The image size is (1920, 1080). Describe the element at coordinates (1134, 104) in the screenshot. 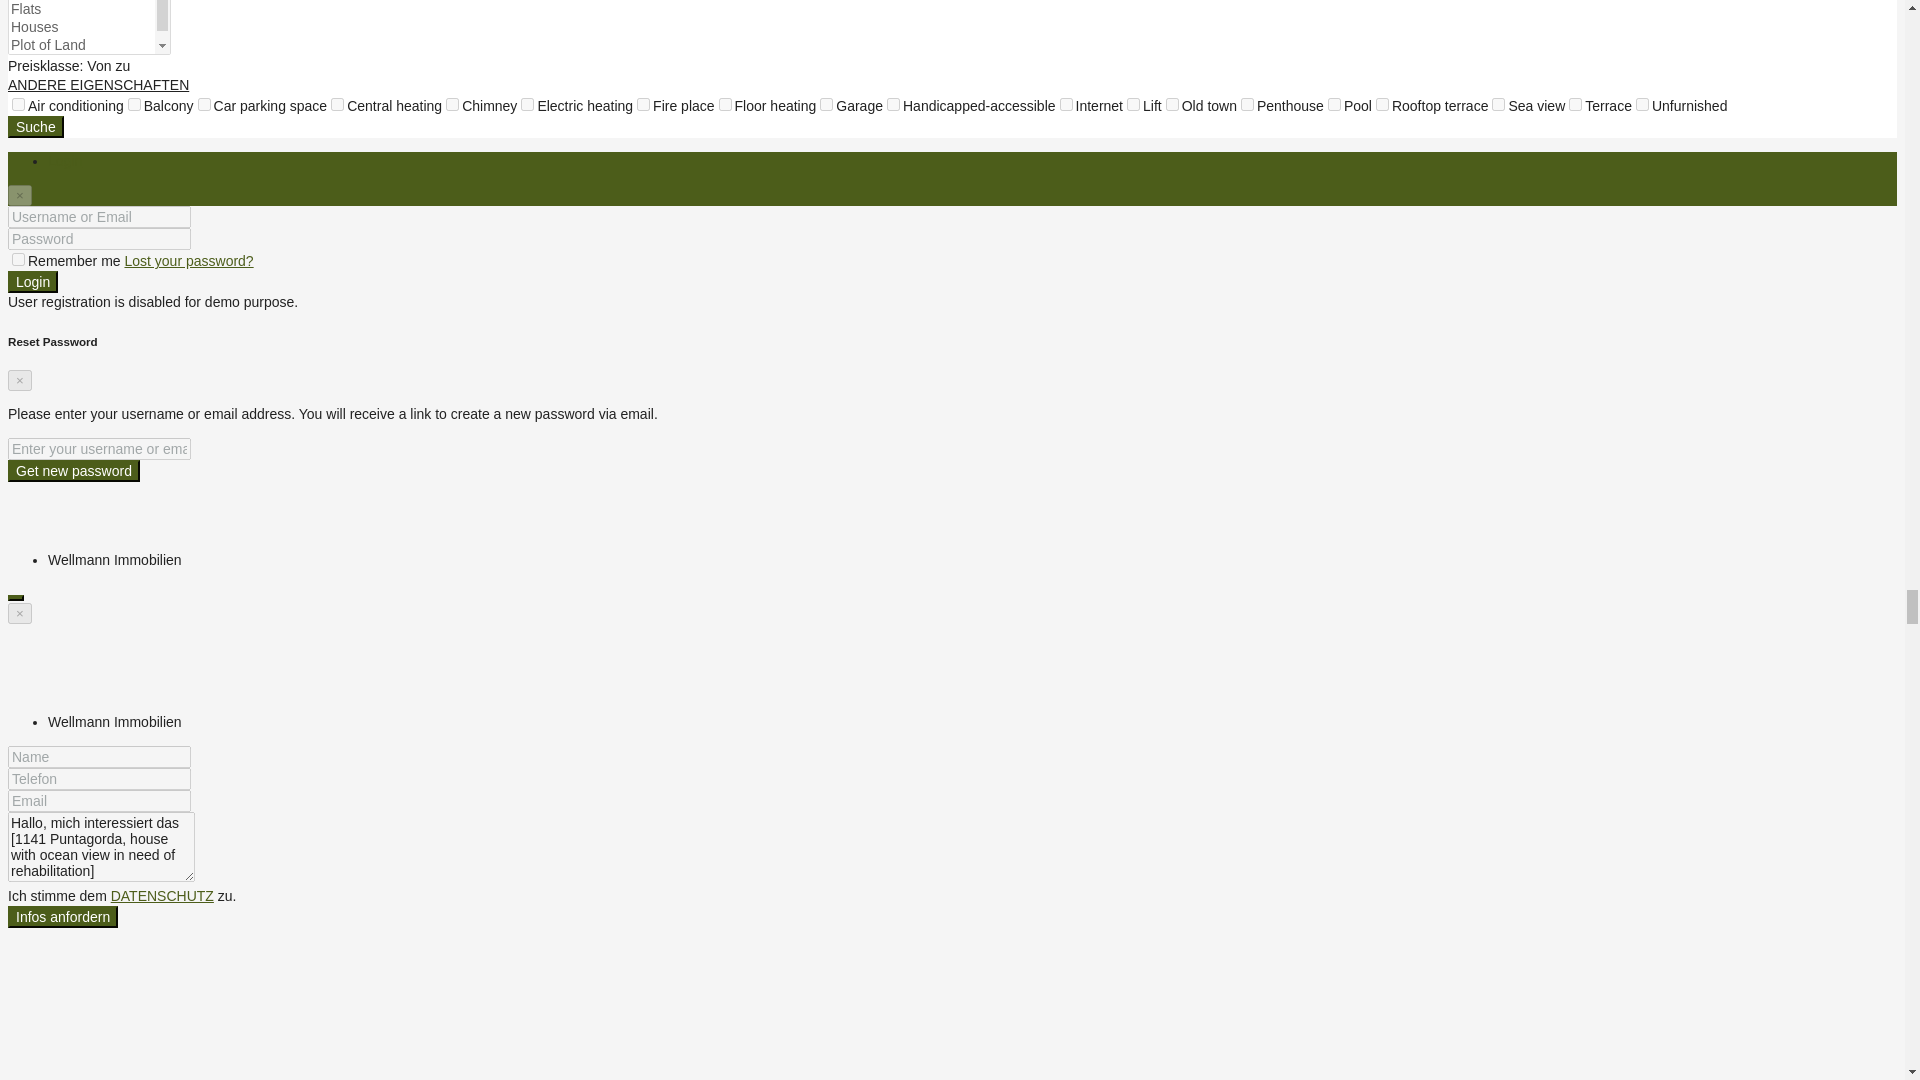

I see `lift` at that location.